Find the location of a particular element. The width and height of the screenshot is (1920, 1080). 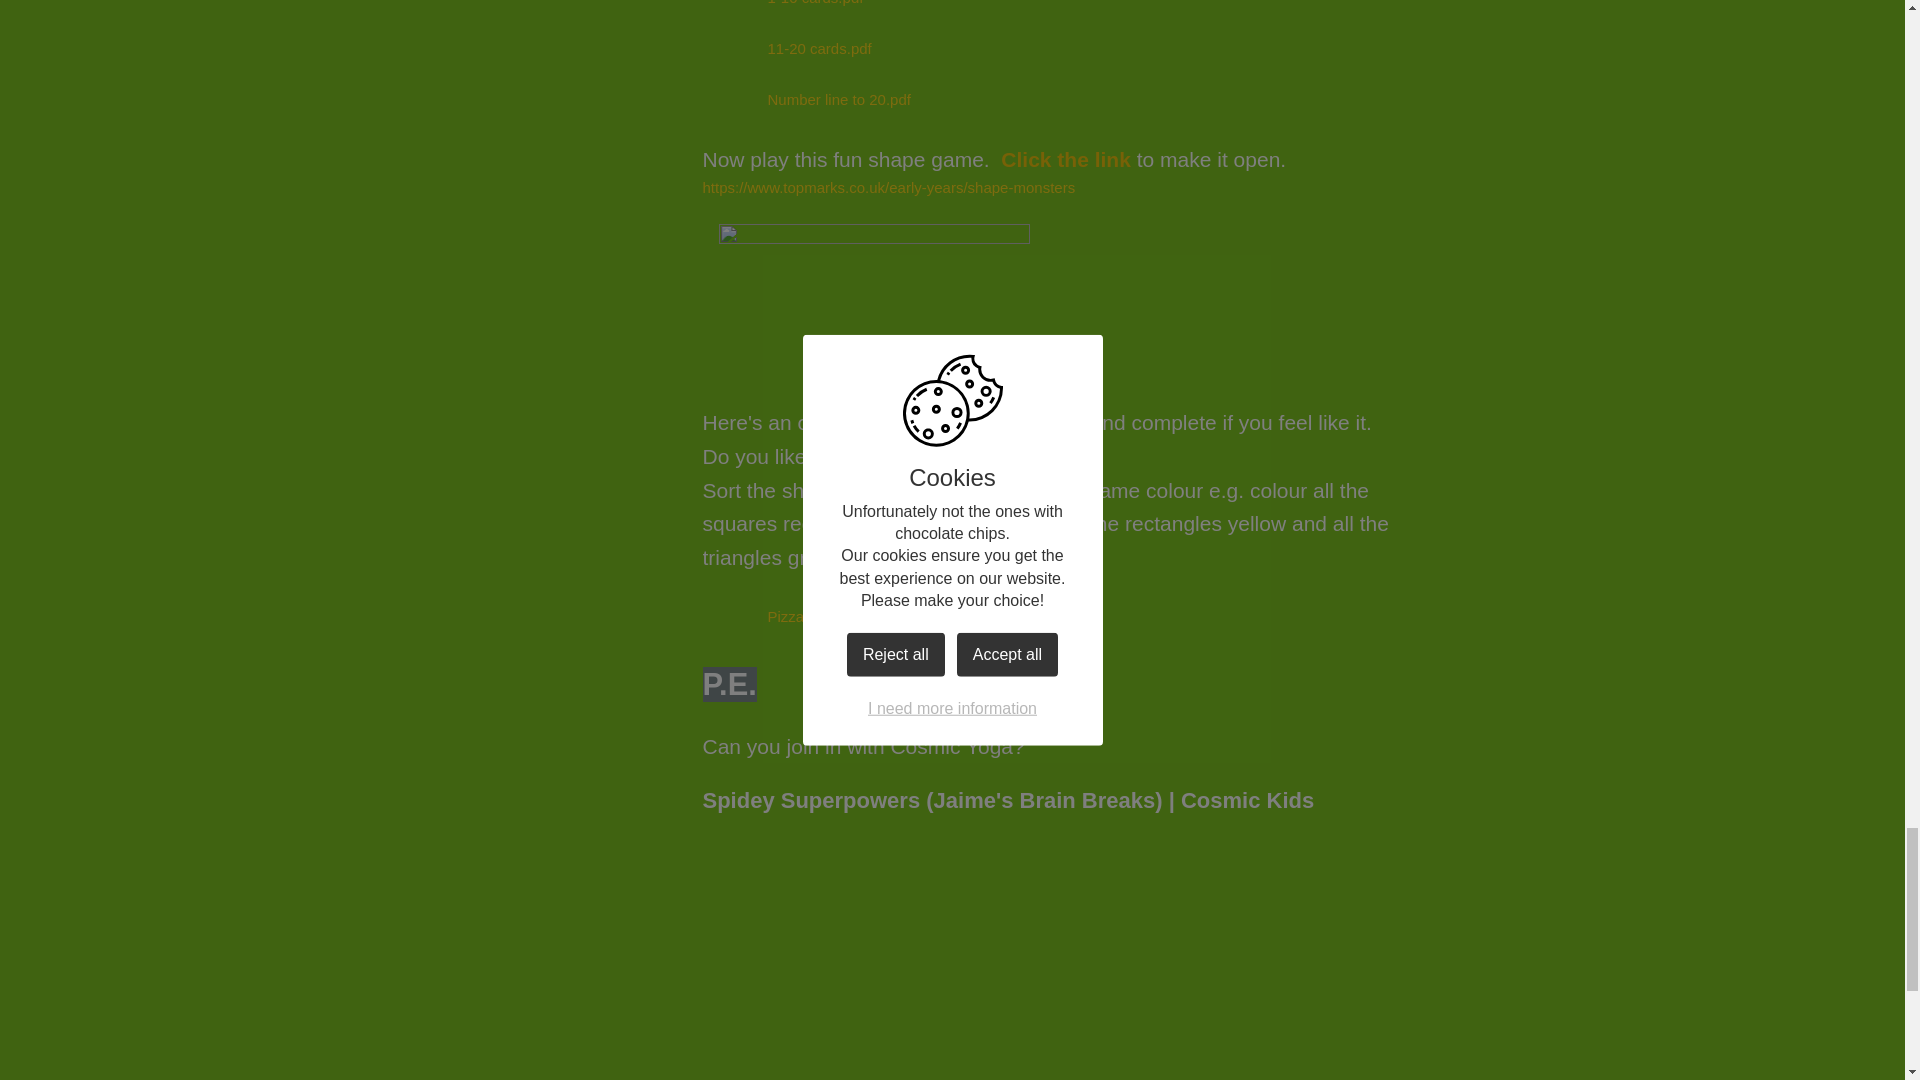

11-20 cards.pdf is located at coordinates (786, 48).